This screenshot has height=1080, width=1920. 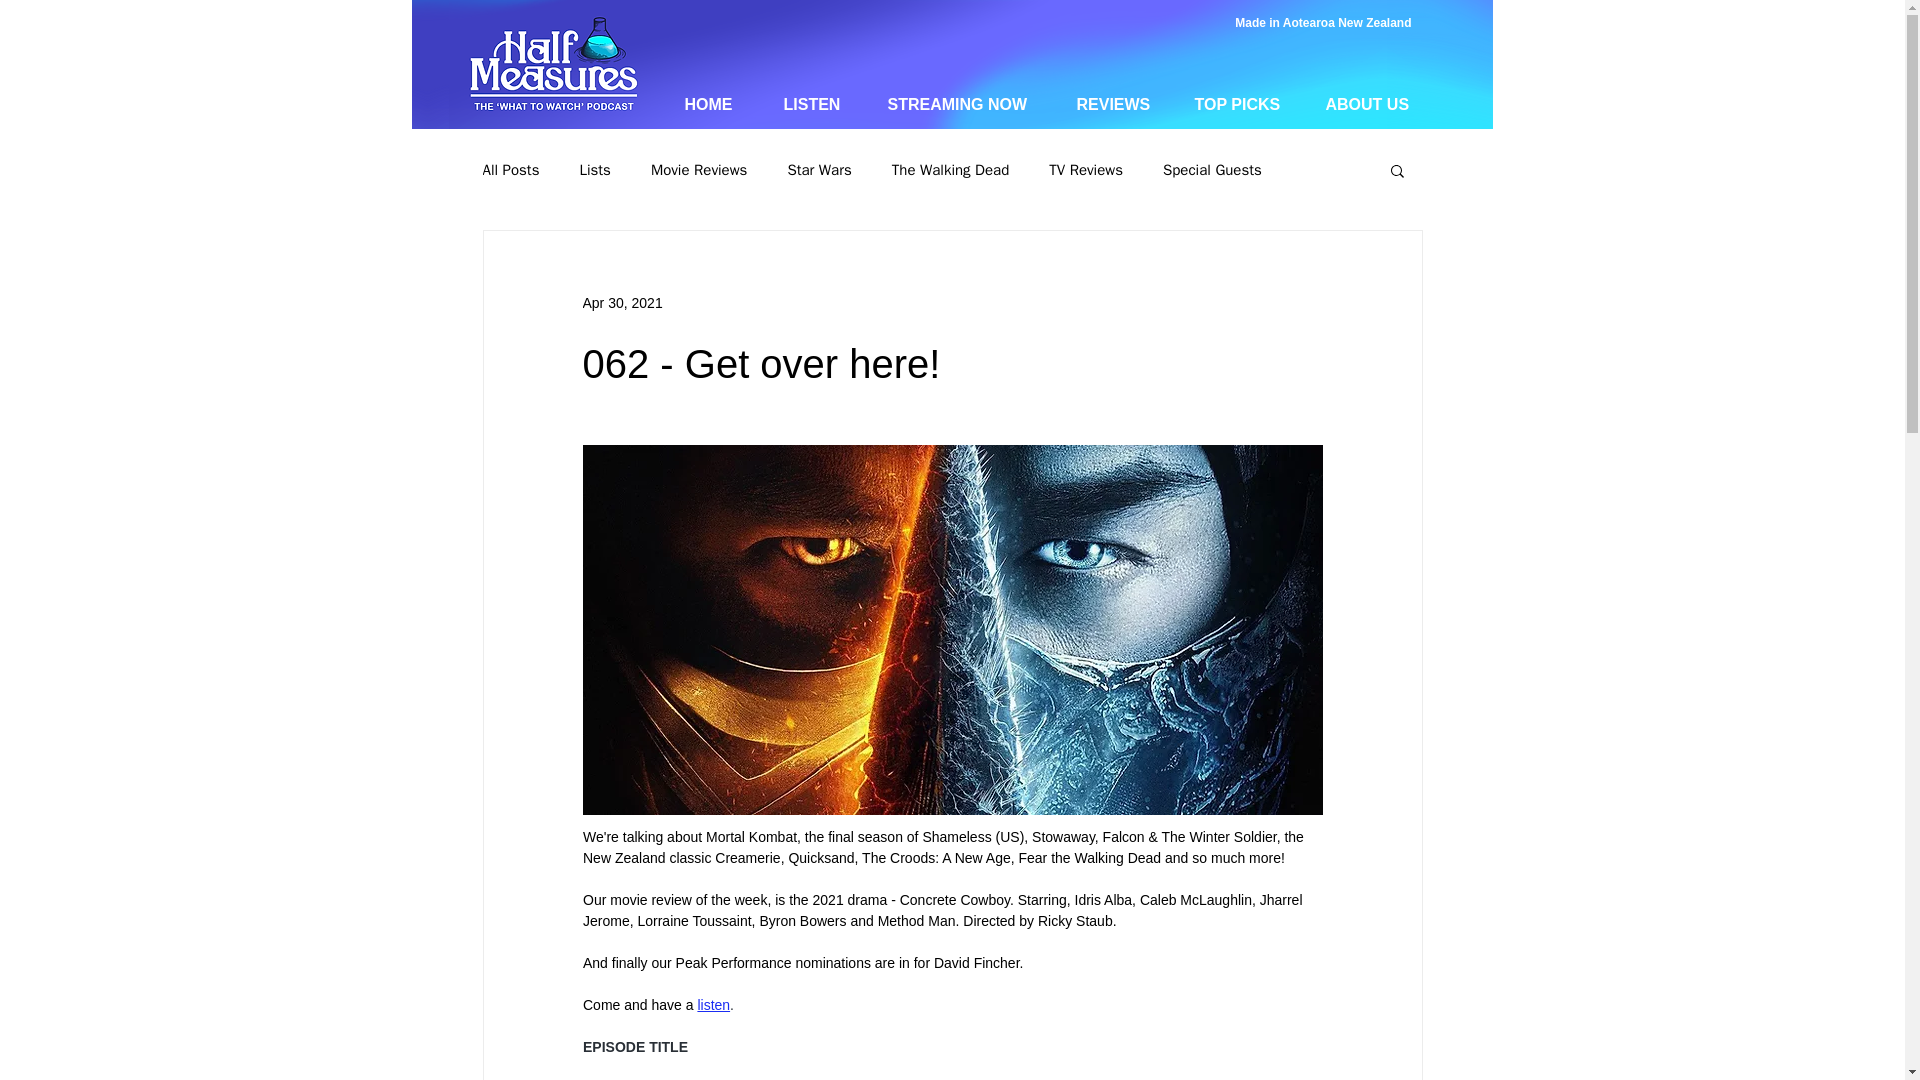 I want to click on REVIEWS, so click(x=1120, y=104).